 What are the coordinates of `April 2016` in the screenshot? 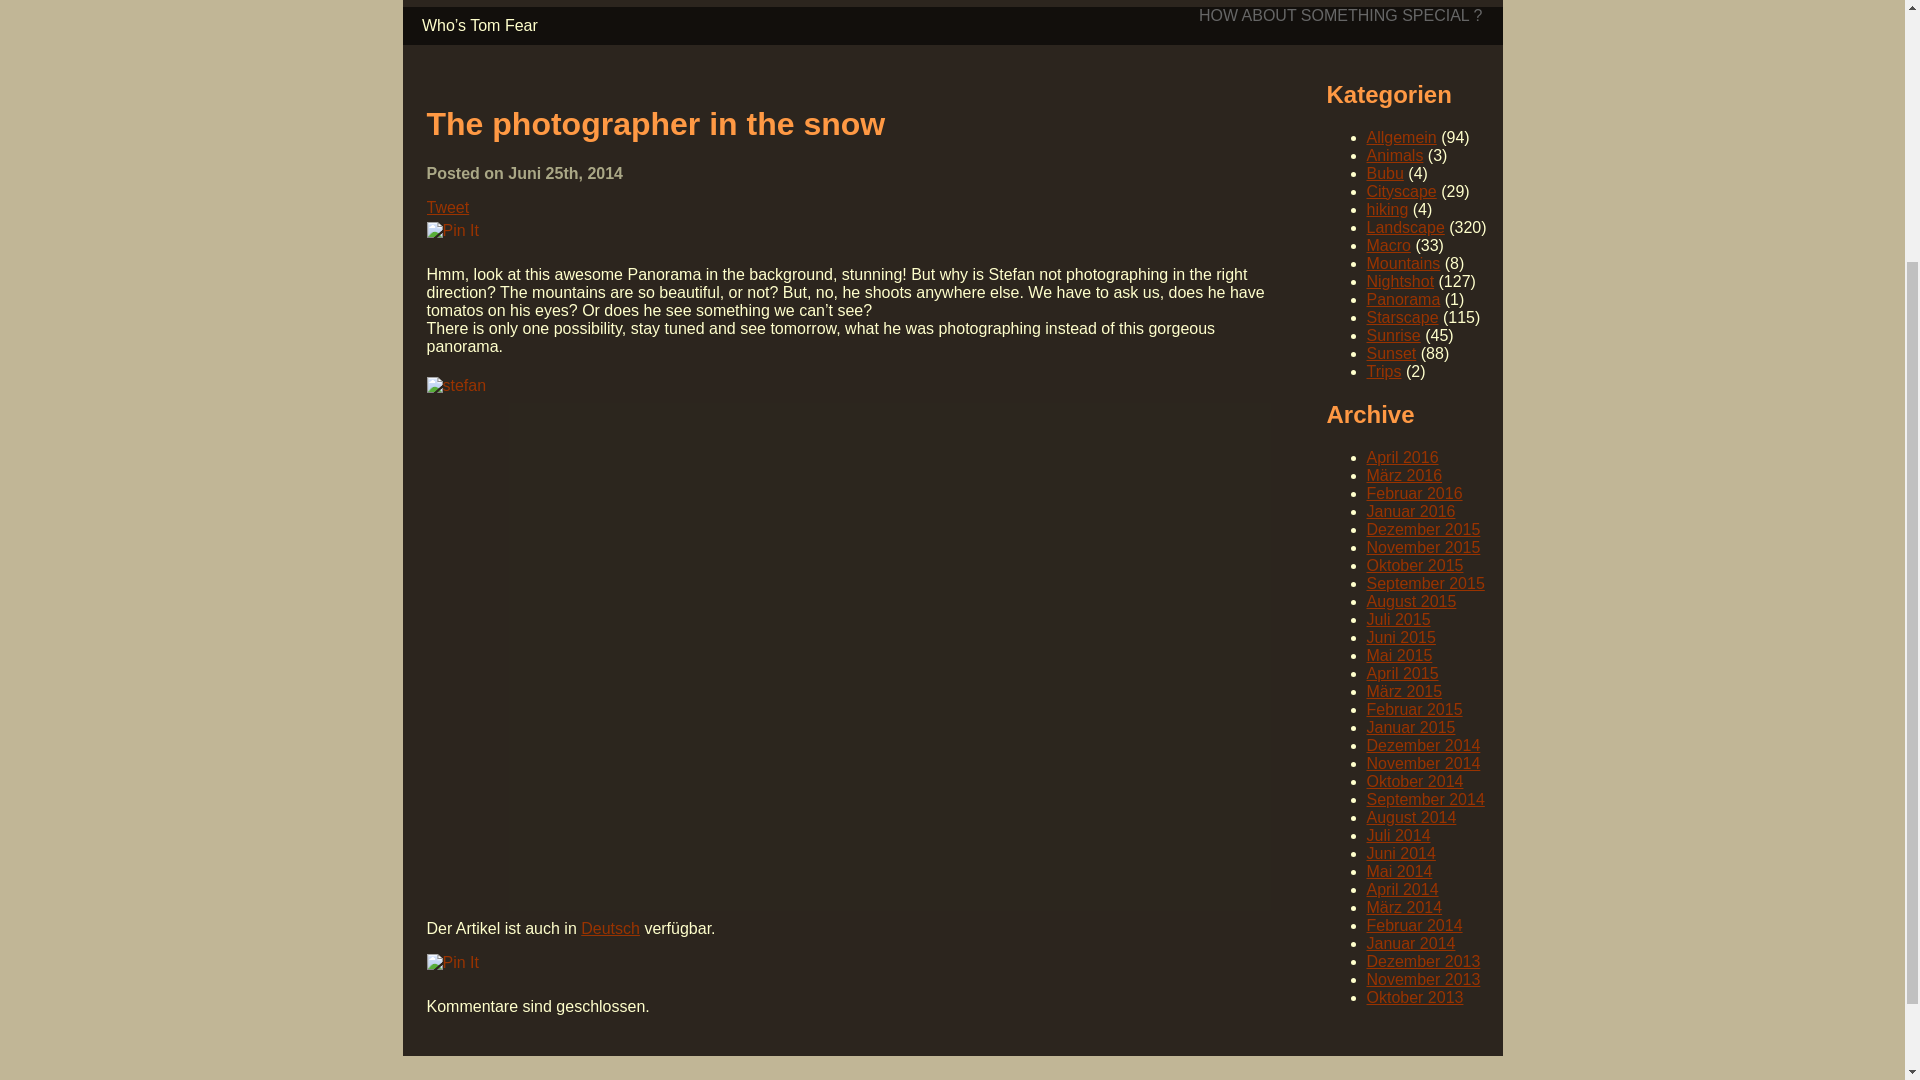 It's located at (1402, 457).